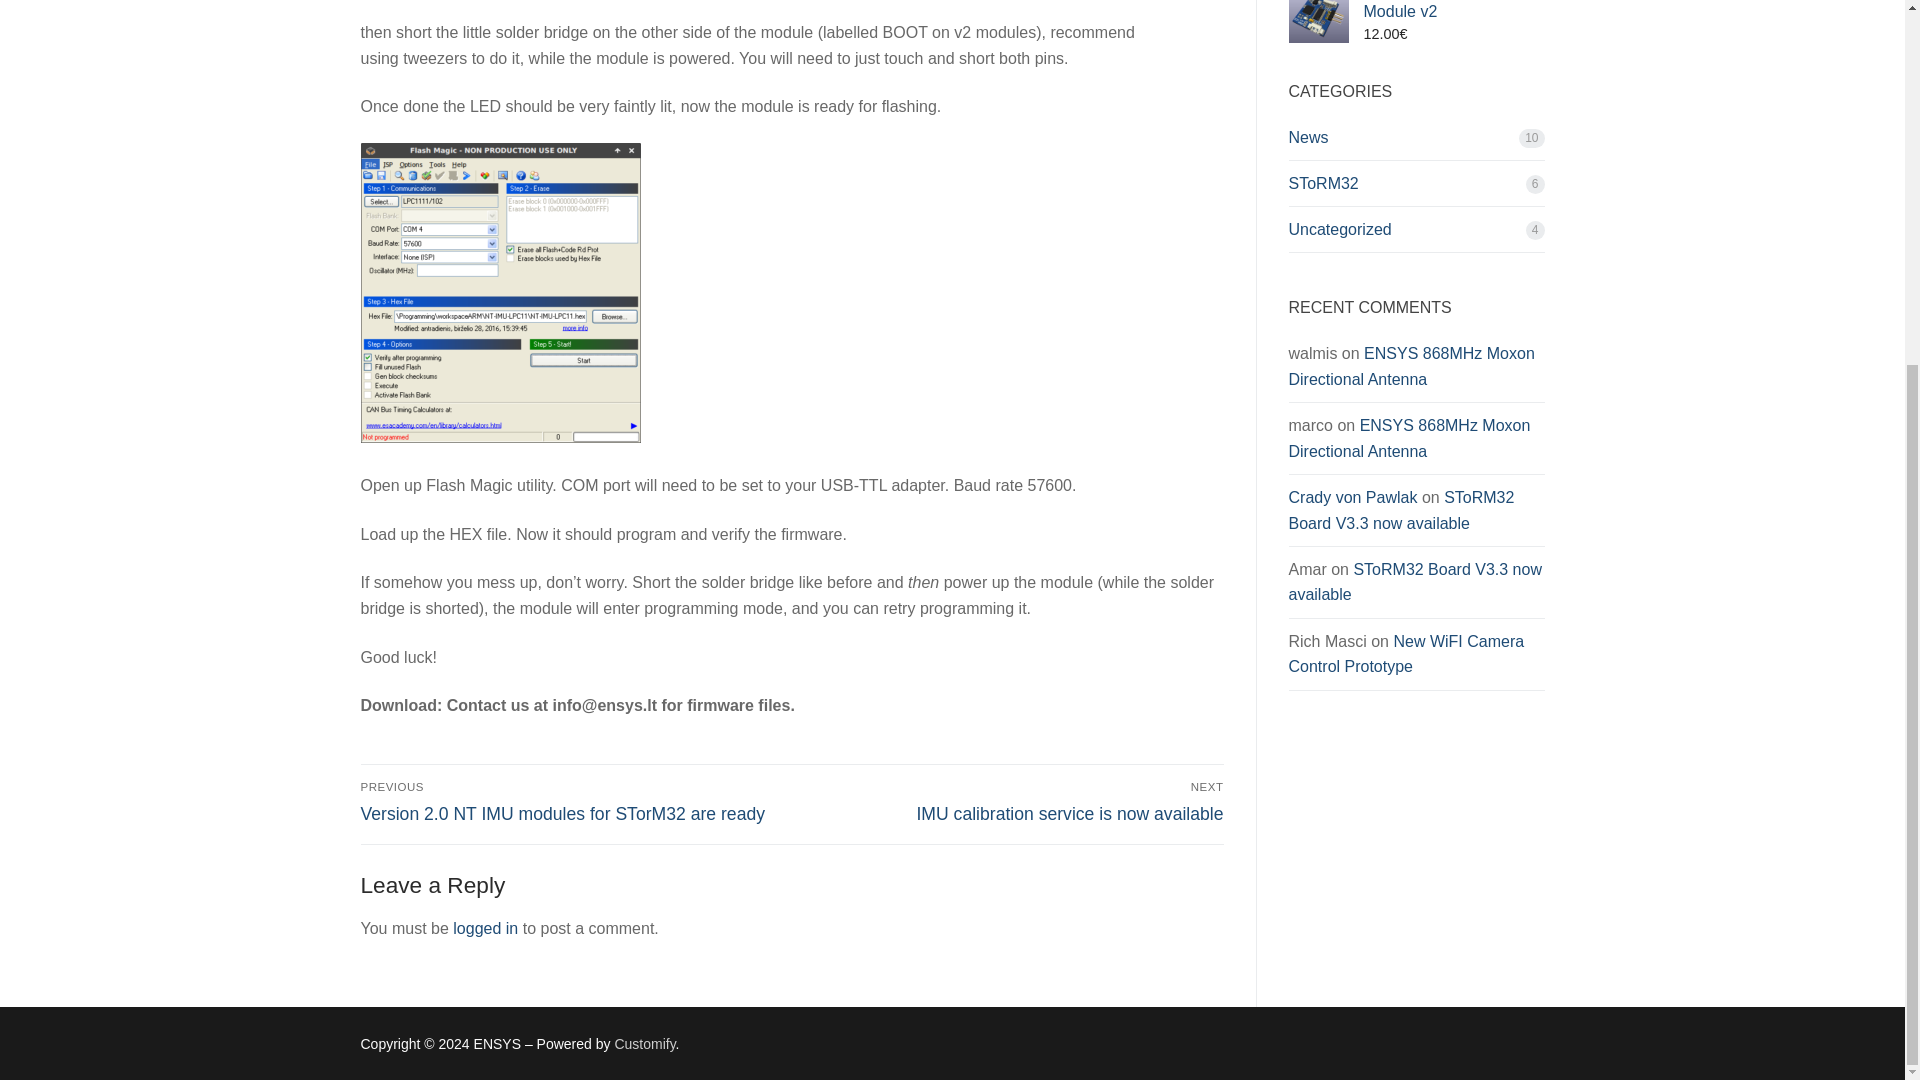 The image size is (1920, 1080). What do you see at coordinates (1012, 801) in the screenshot?
I see `logged in` at bounding box center [1012, 801].